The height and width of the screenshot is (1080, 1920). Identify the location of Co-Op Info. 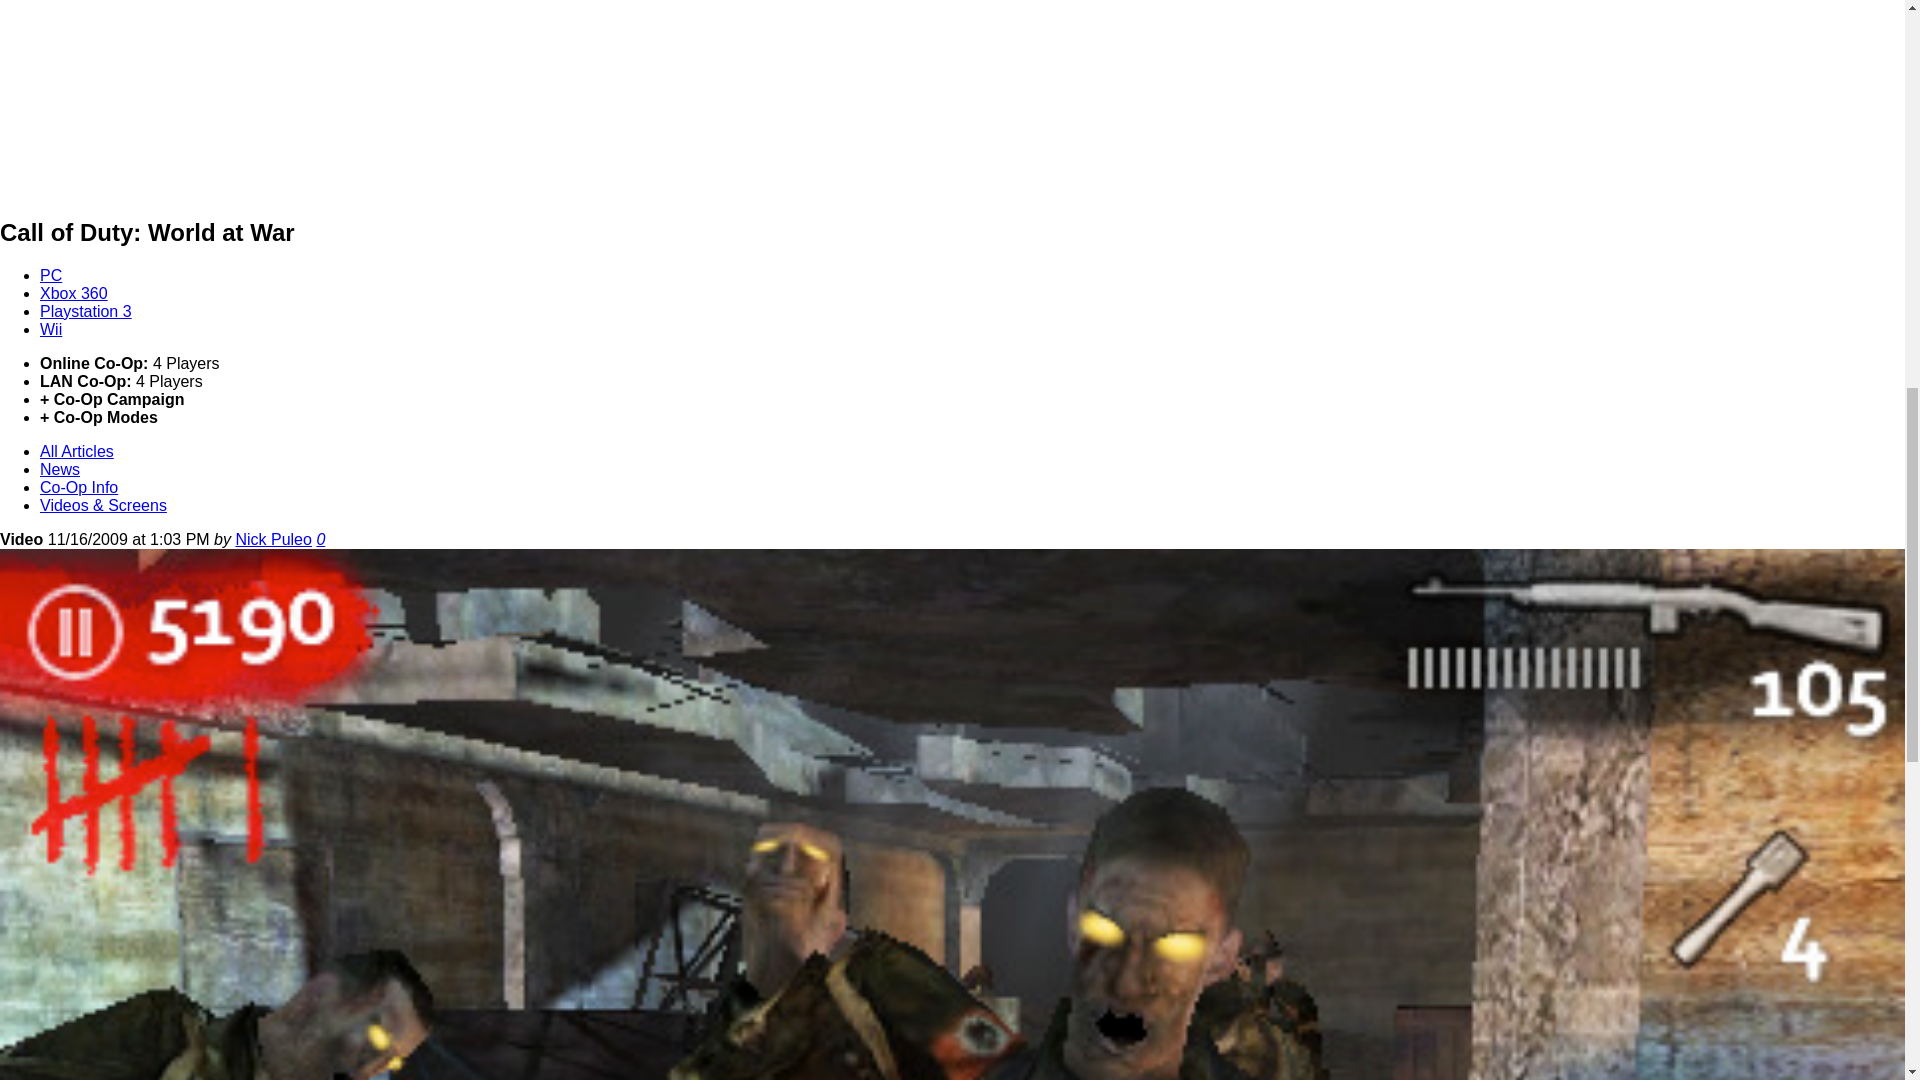
(78, 487).